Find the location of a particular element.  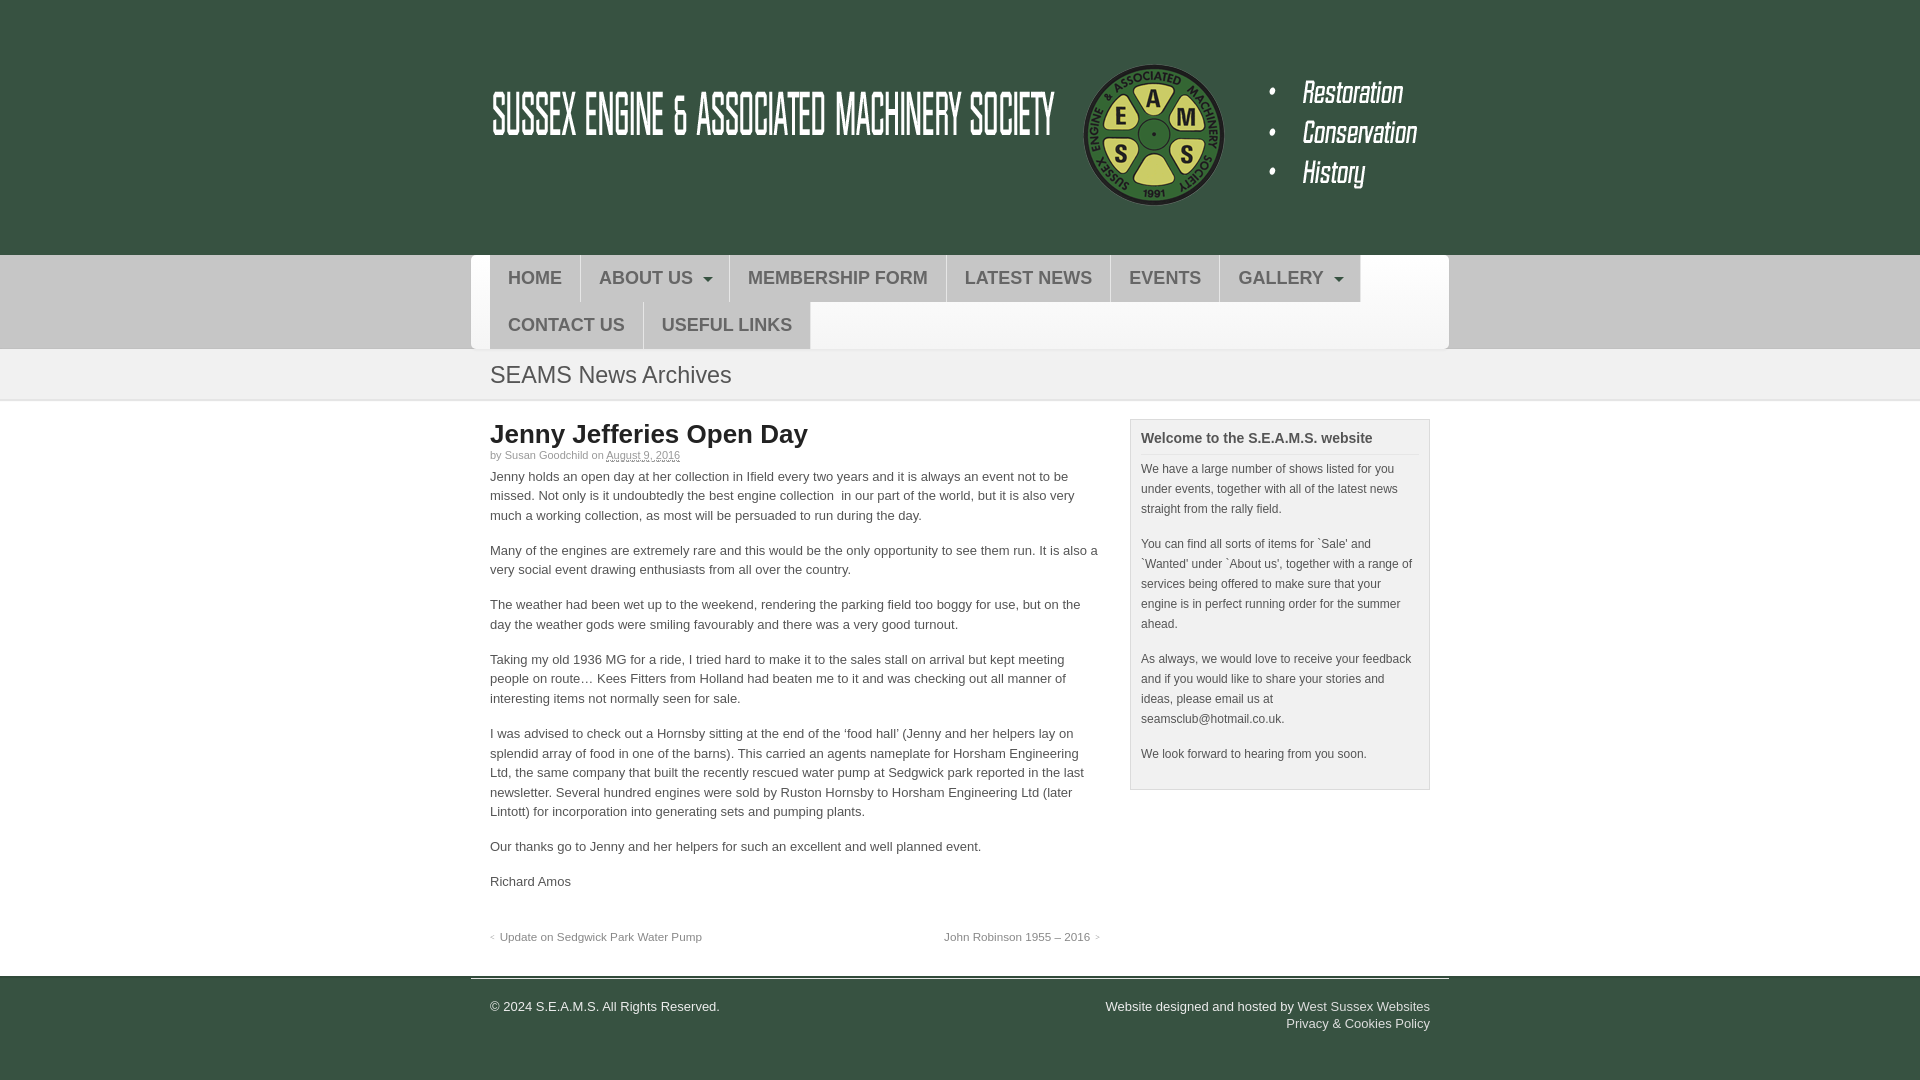

HOME is located at coordinates (534, 278).